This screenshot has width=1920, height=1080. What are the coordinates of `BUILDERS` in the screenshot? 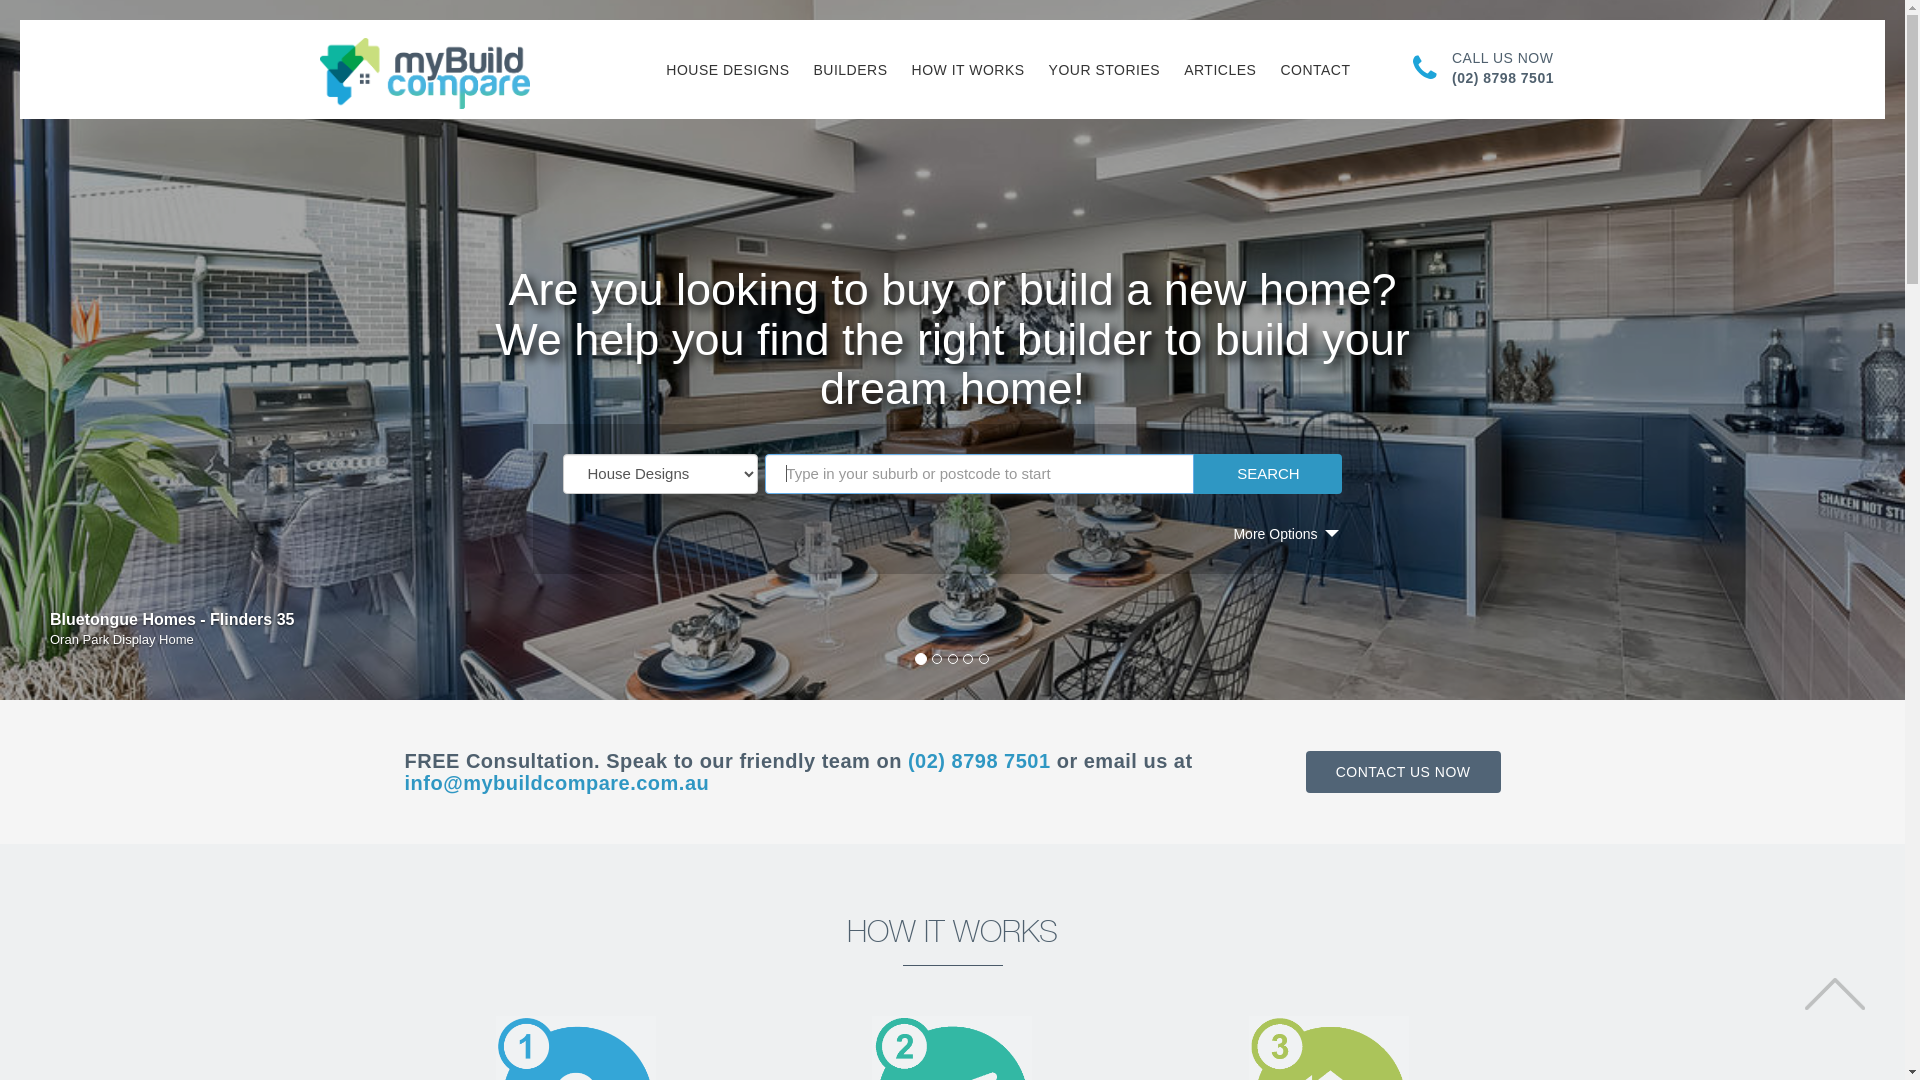 It's located at (851, 70).